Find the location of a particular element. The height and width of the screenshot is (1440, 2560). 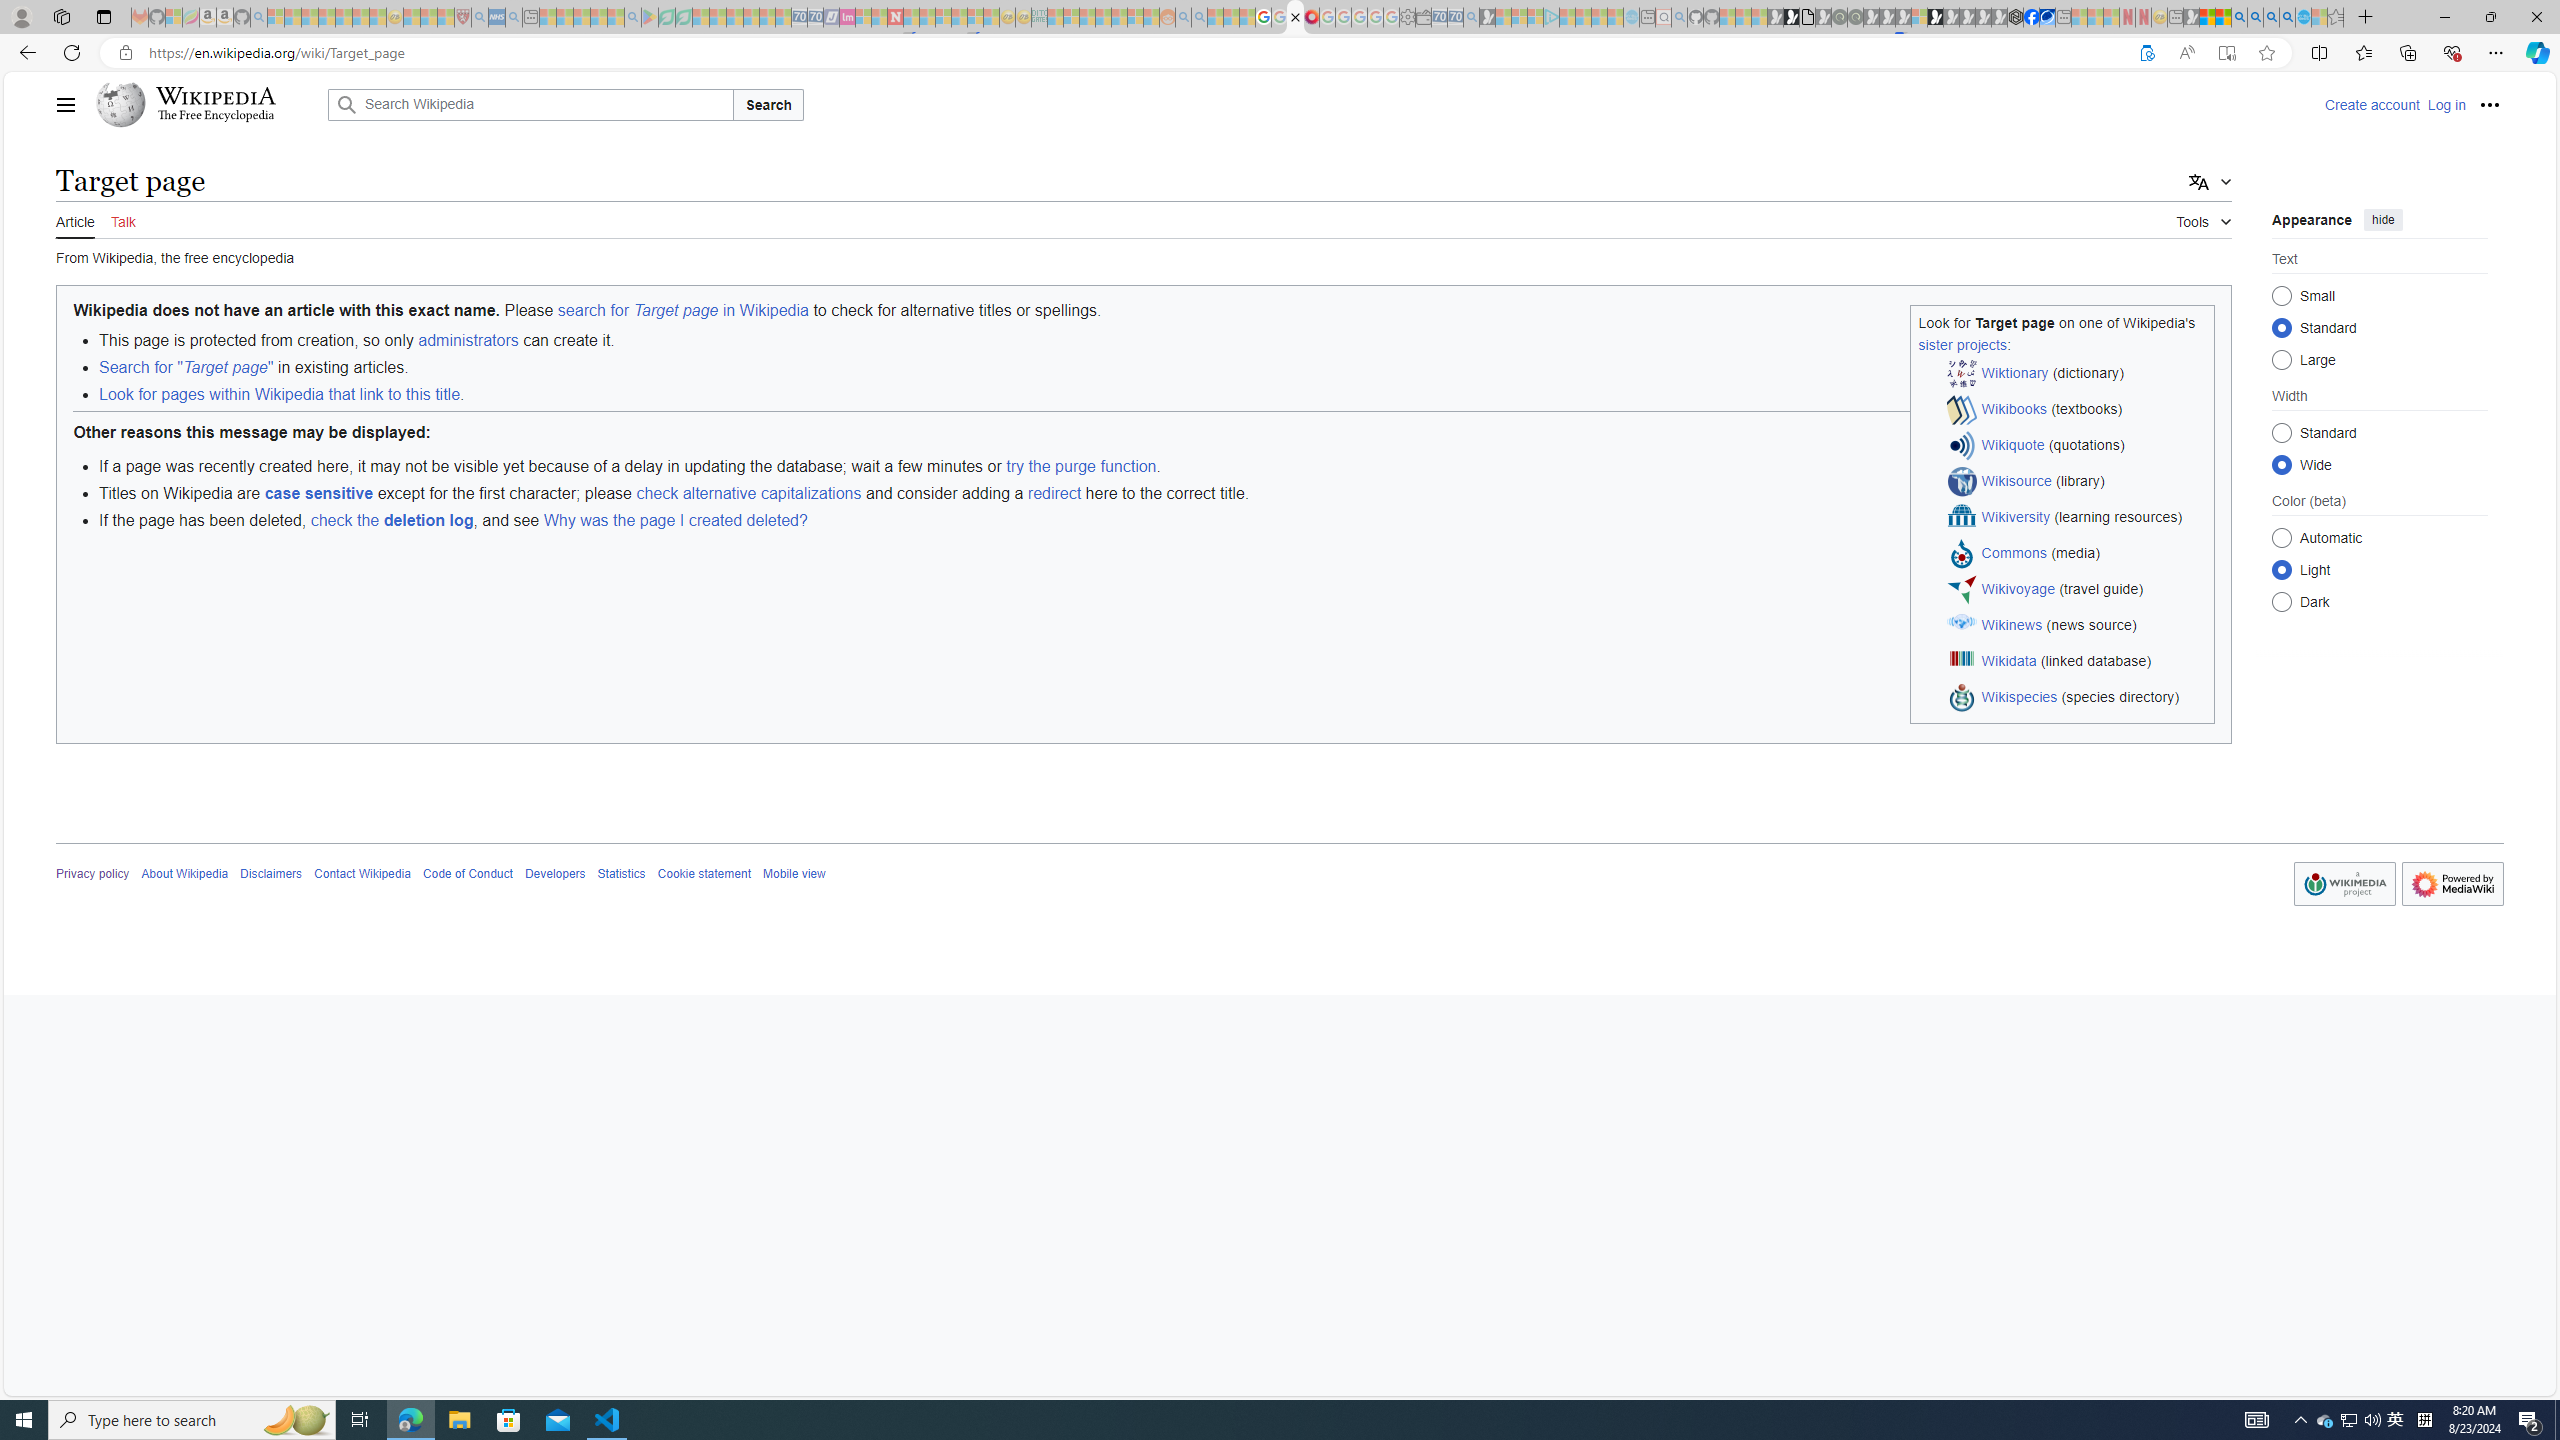

Statistics is located at coordinates (620, 874).